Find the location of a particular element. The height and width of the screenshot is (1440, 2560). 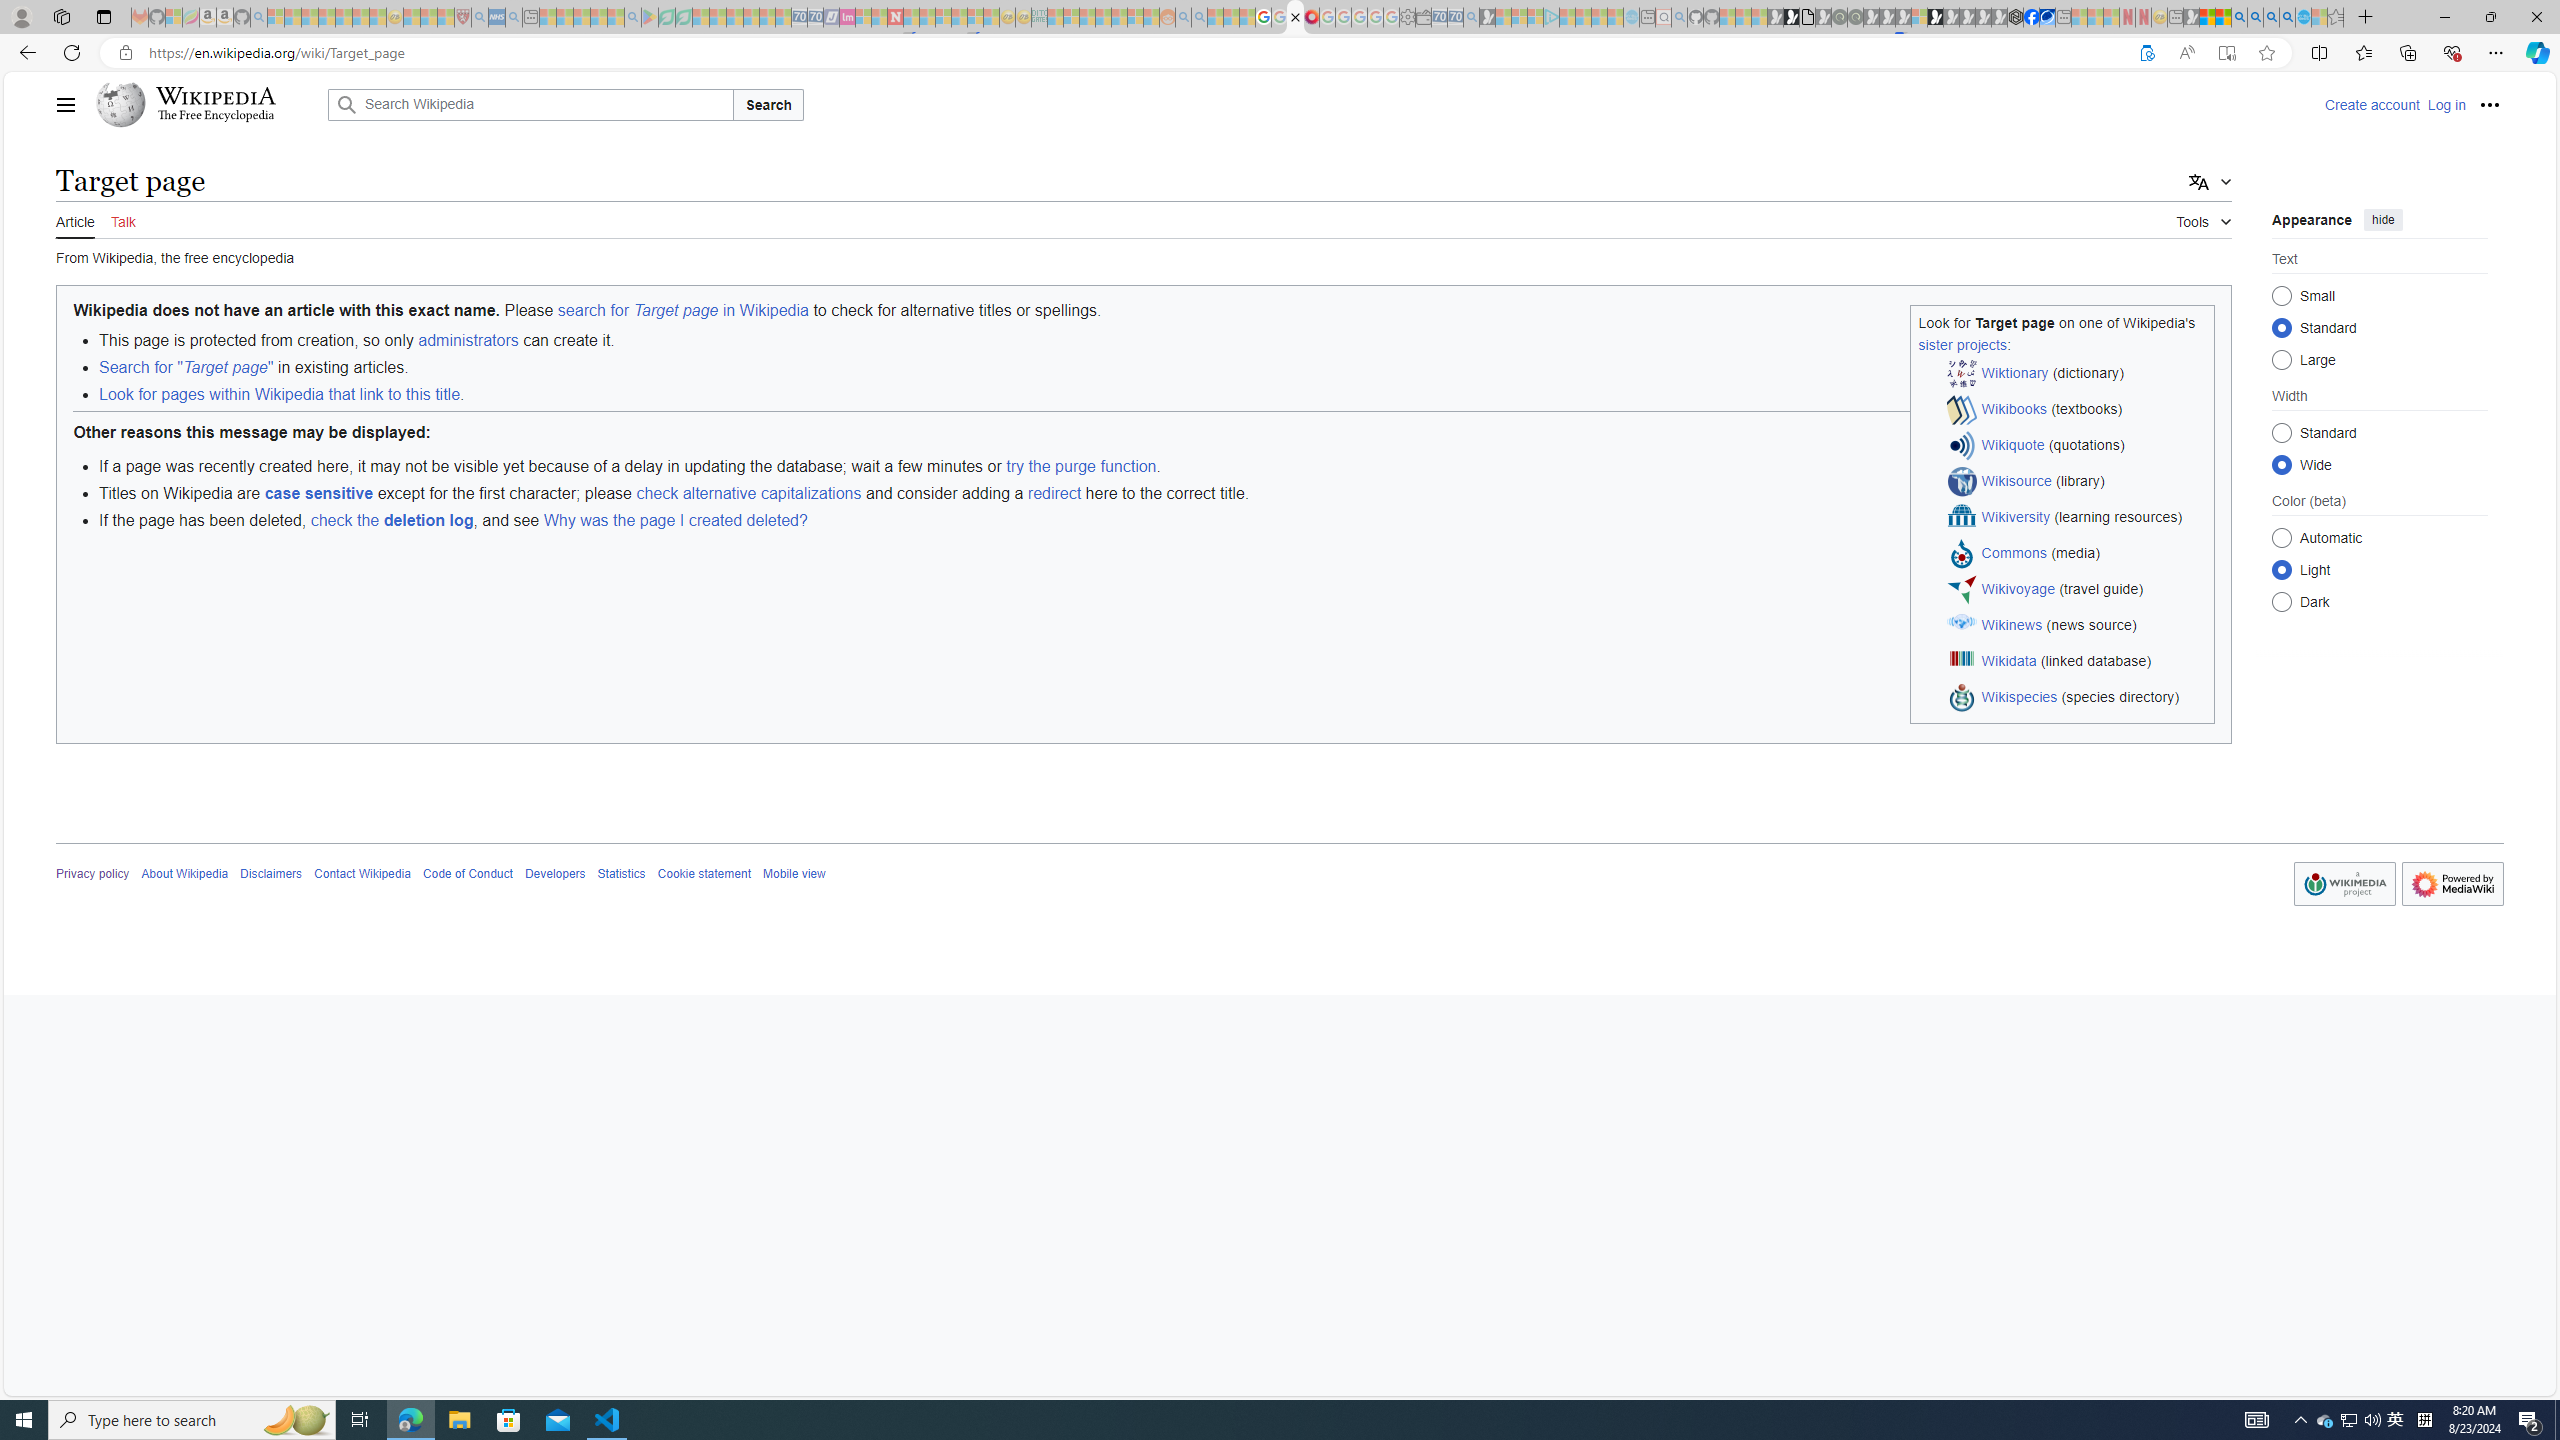

Statistics is located at coordinates (620, 874).